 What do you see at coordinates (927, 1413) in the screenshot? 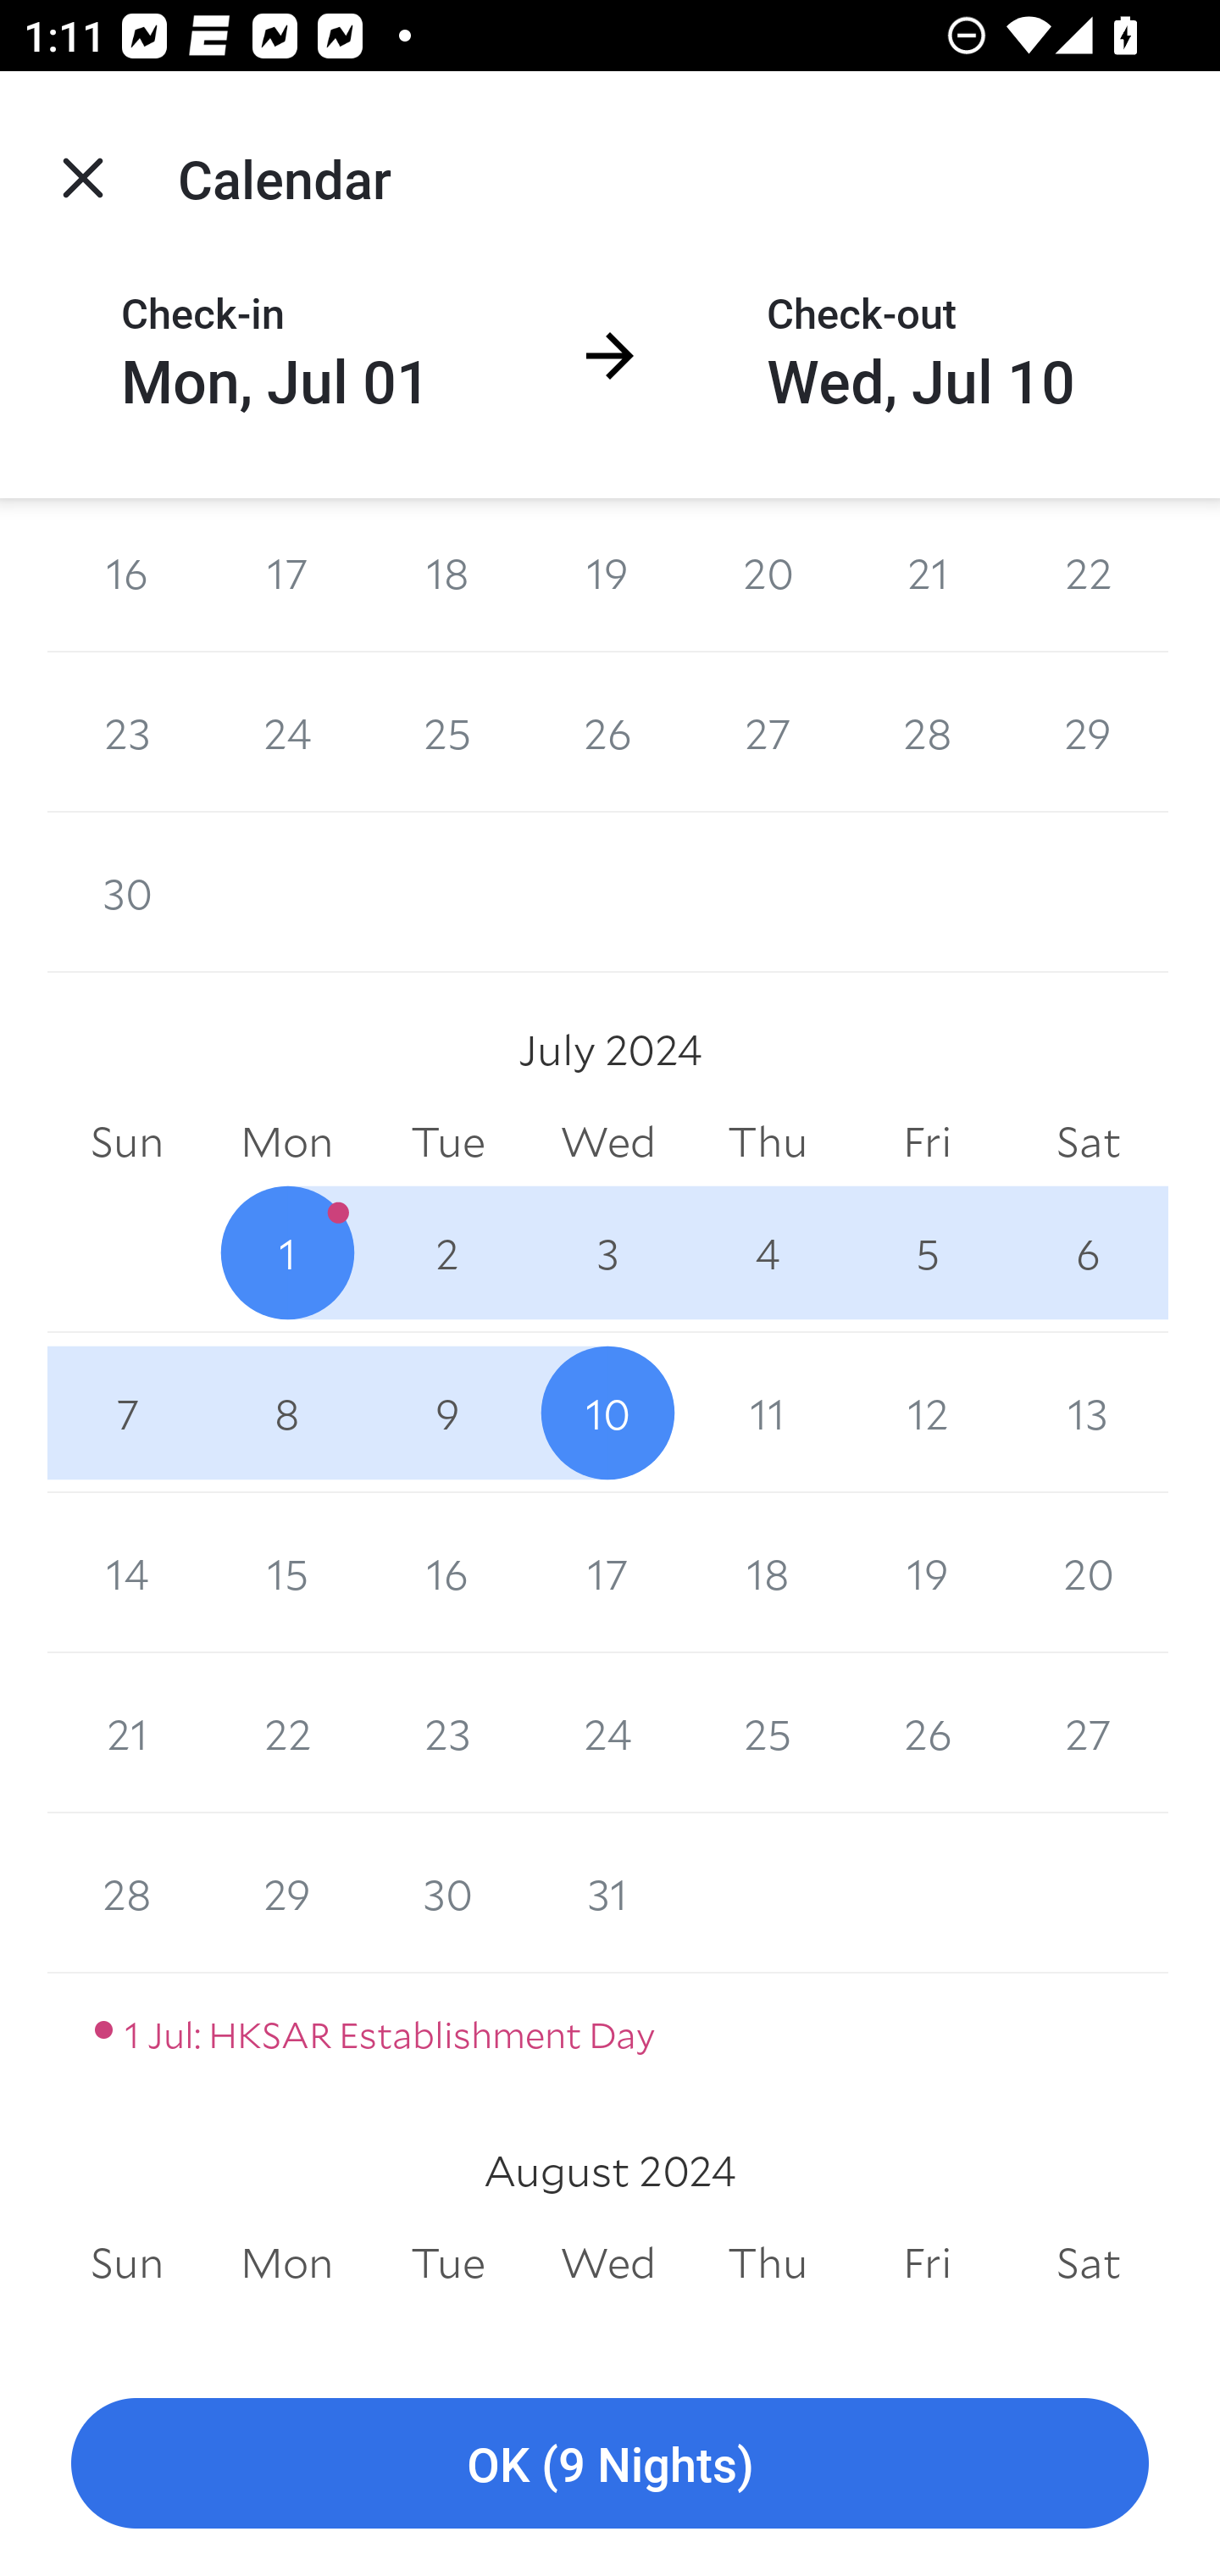
I see `12 12 July 2024` at bounding box center [927, 1413].